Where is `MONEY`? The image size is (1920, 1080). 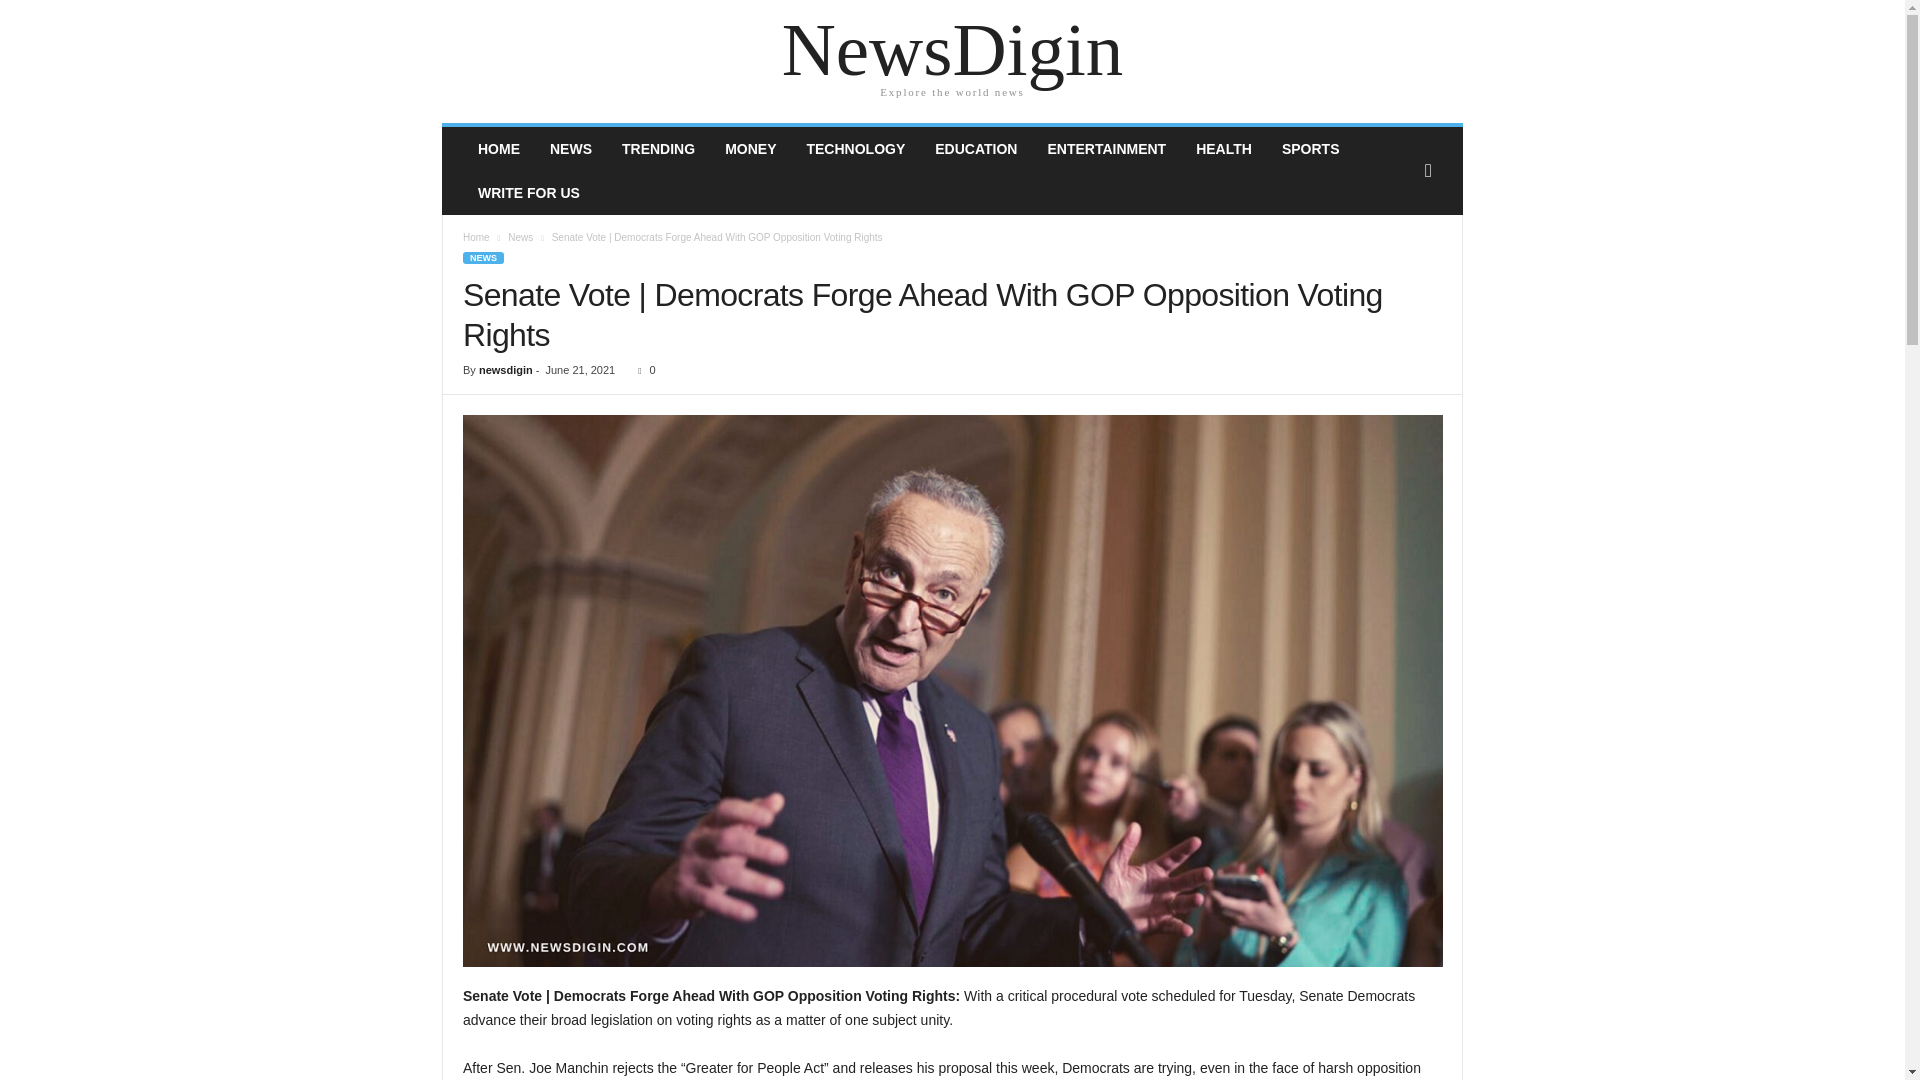
MONEY is located at coordinates (750, 148).